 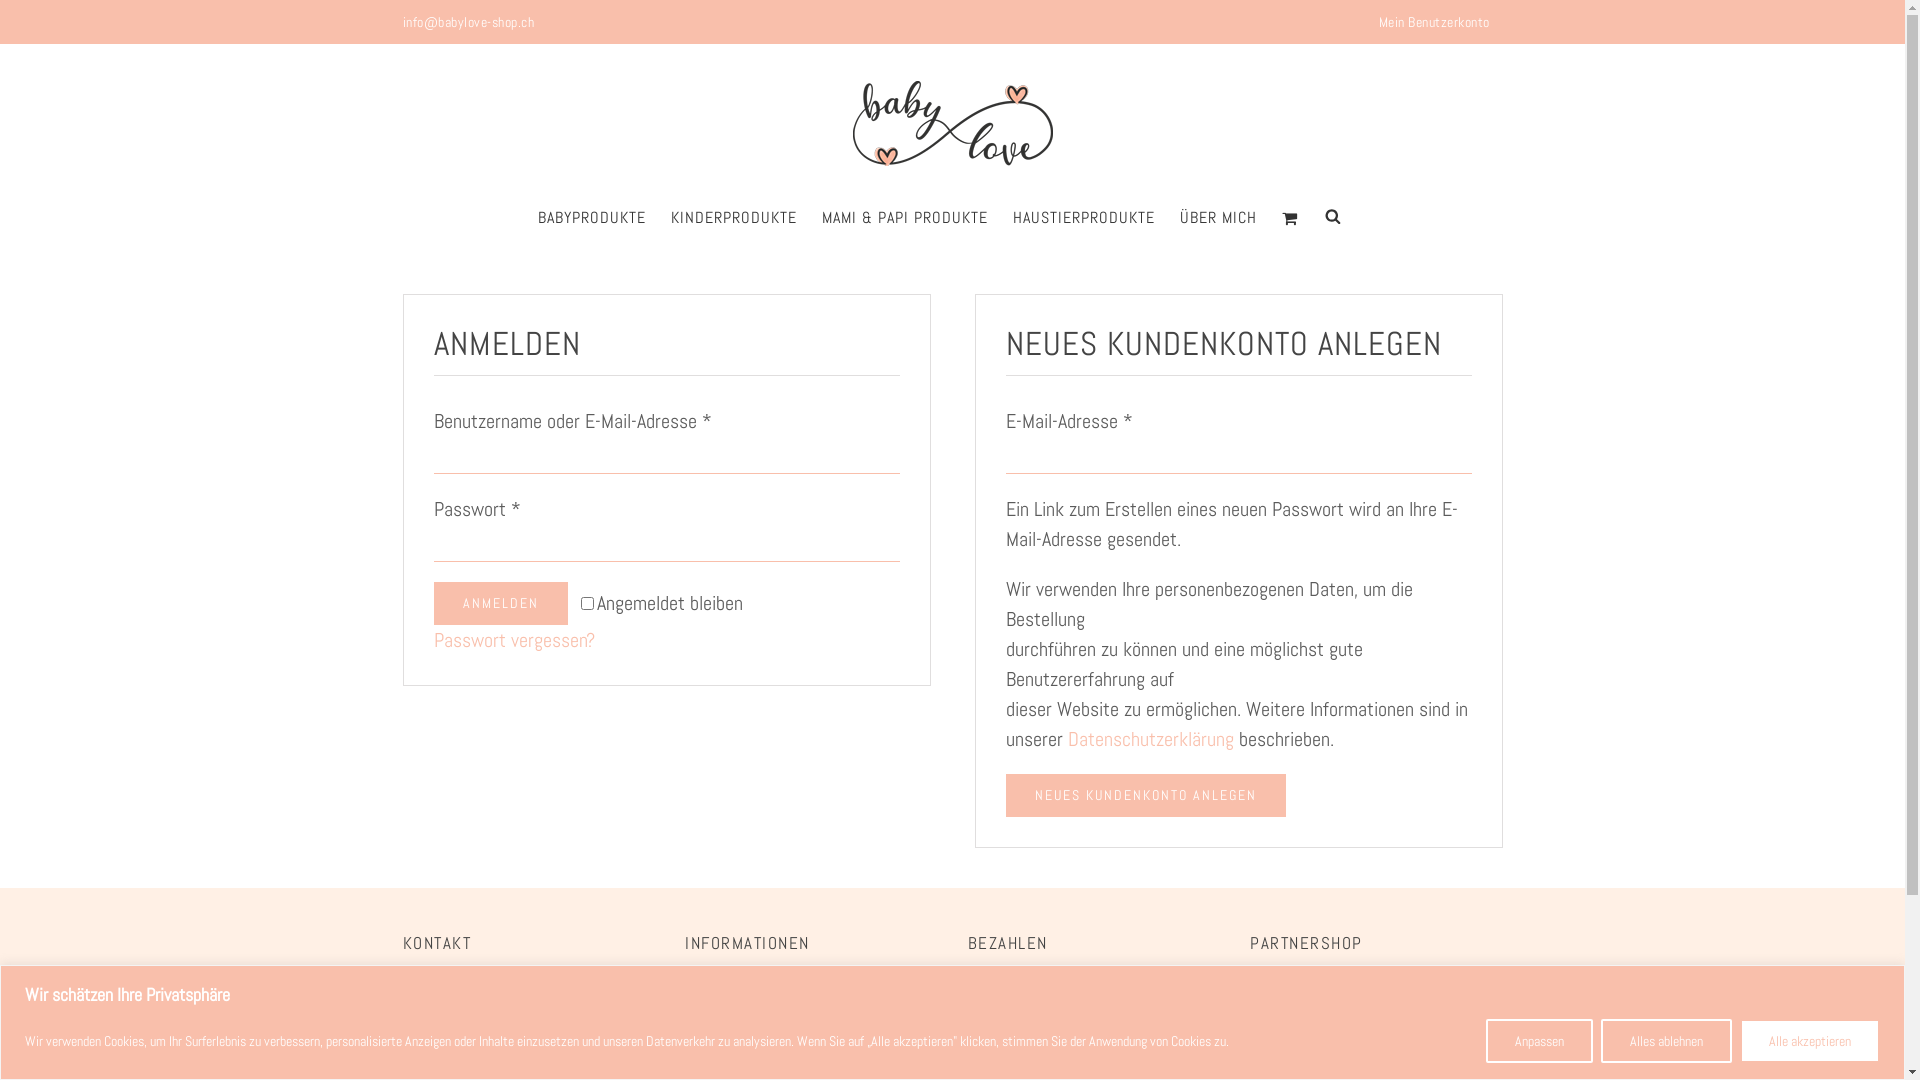 What do you see at coordinates (904, 218) in the screenshot?
I see `MAMI & PAPI PRODUKTE` at bounding box center [904, 218].